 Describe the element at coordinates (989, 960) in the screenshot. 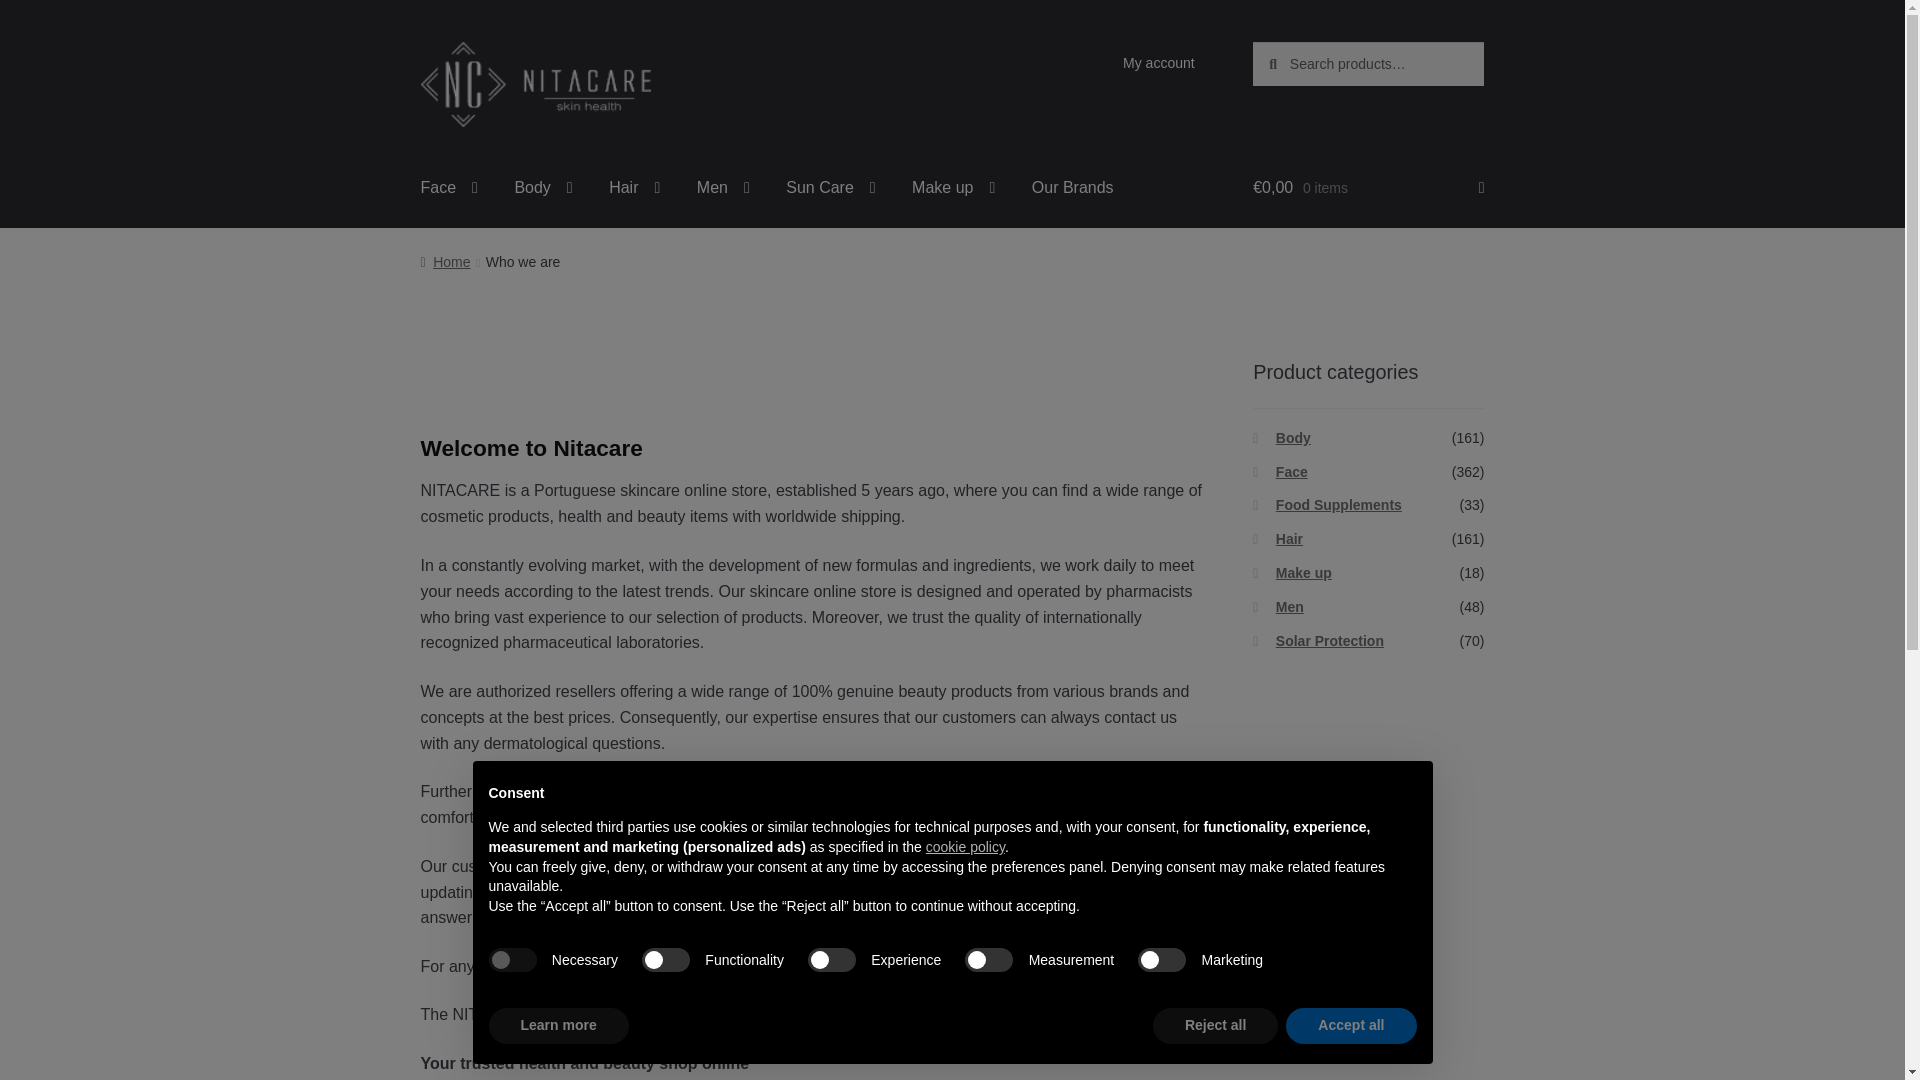

I see `false` at that location.